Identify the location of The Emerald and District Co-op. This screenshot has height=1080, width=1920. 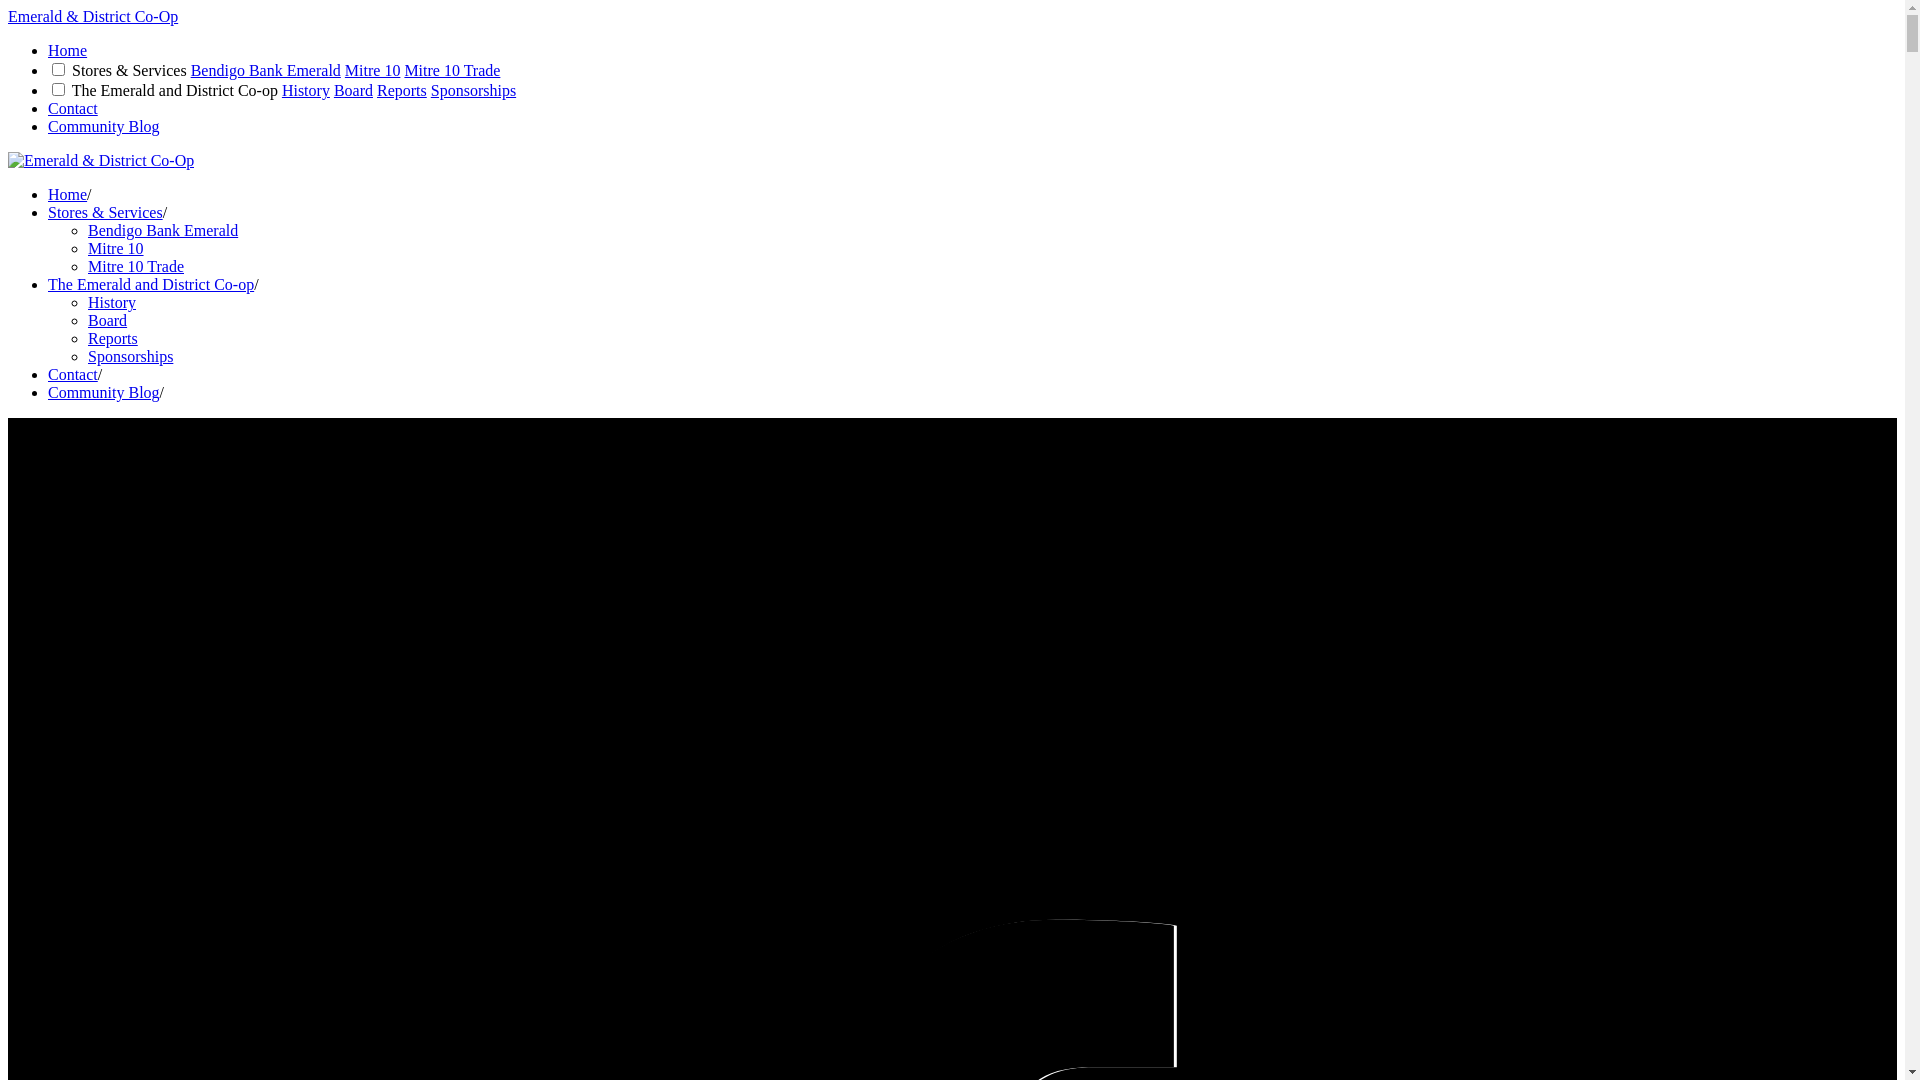
(151, 284).